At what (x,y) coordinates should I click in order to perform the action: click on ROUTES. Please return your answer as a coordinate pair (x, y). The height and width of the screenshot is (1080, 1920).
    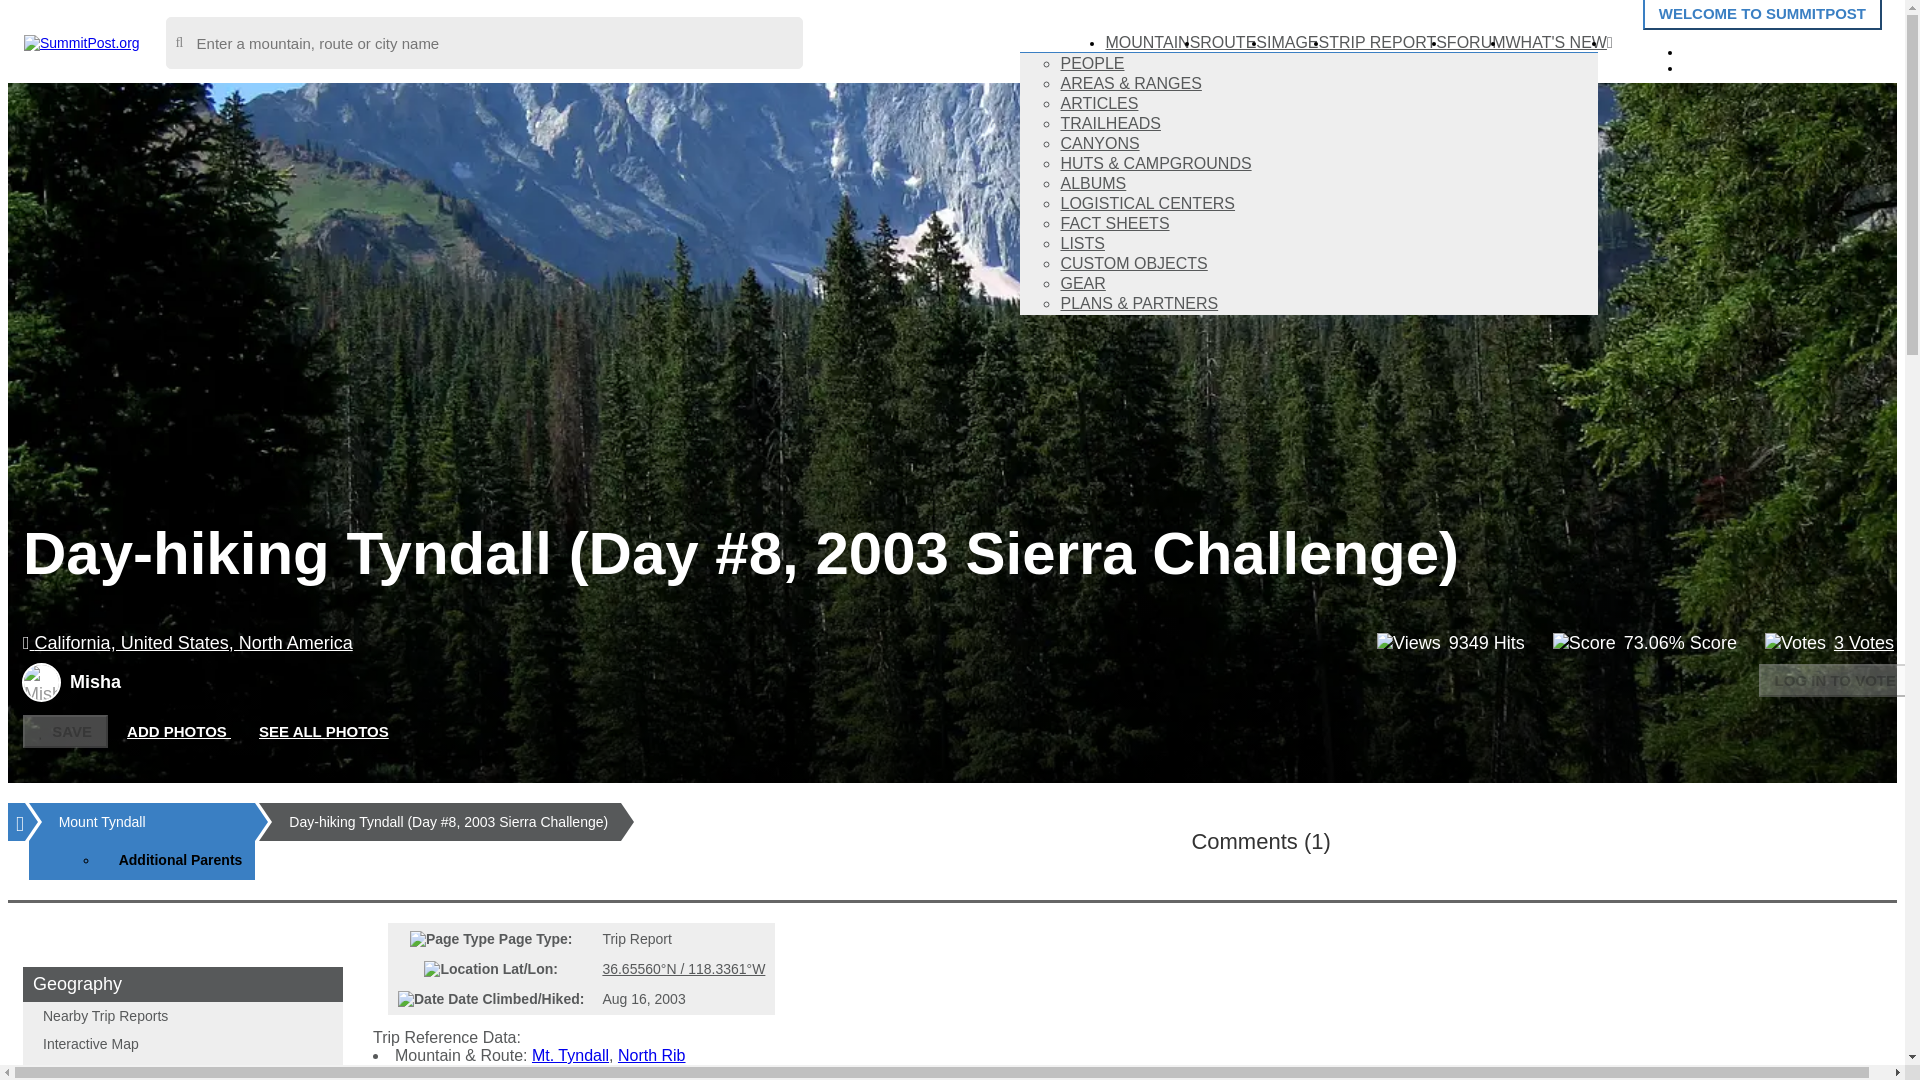
    Looking at the image, I should click on (1234, 42).